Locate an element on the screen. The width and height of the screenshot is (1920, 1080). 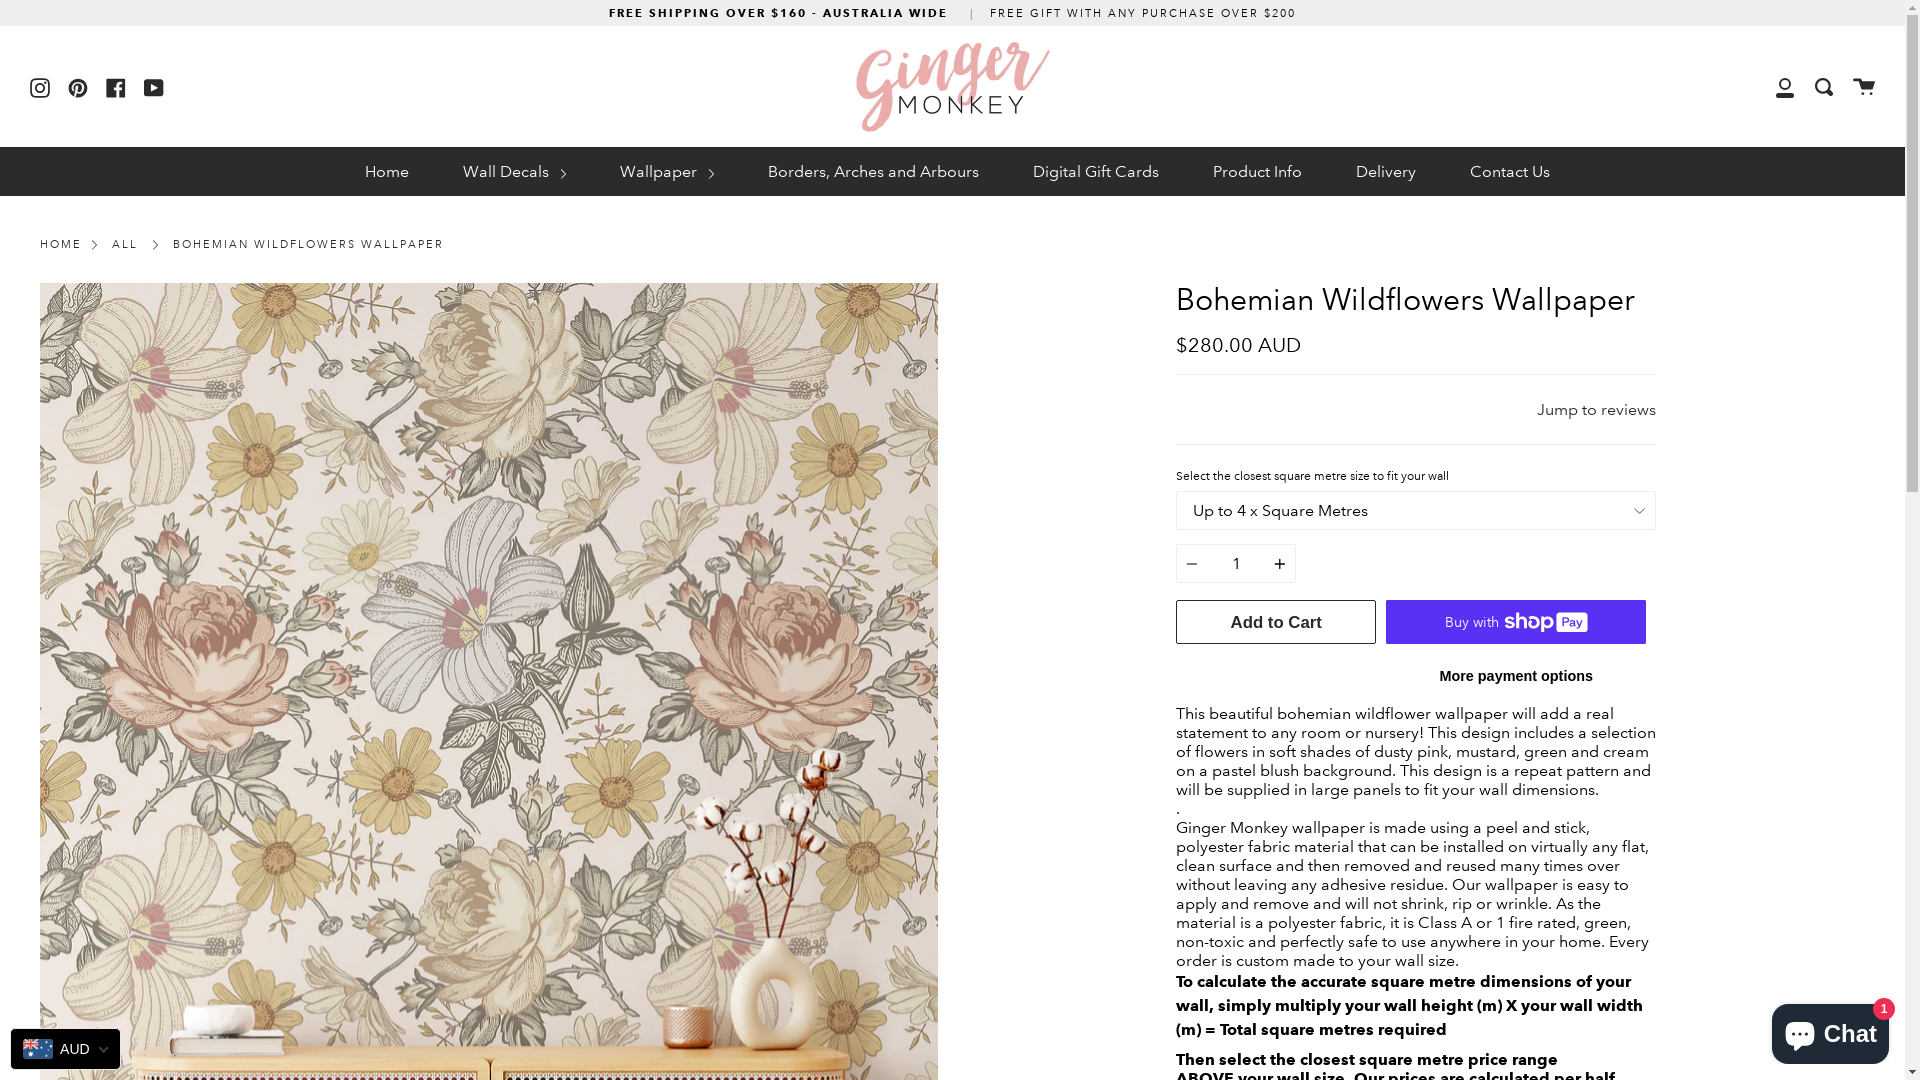
YouTube is located at coordinates (154, 86).